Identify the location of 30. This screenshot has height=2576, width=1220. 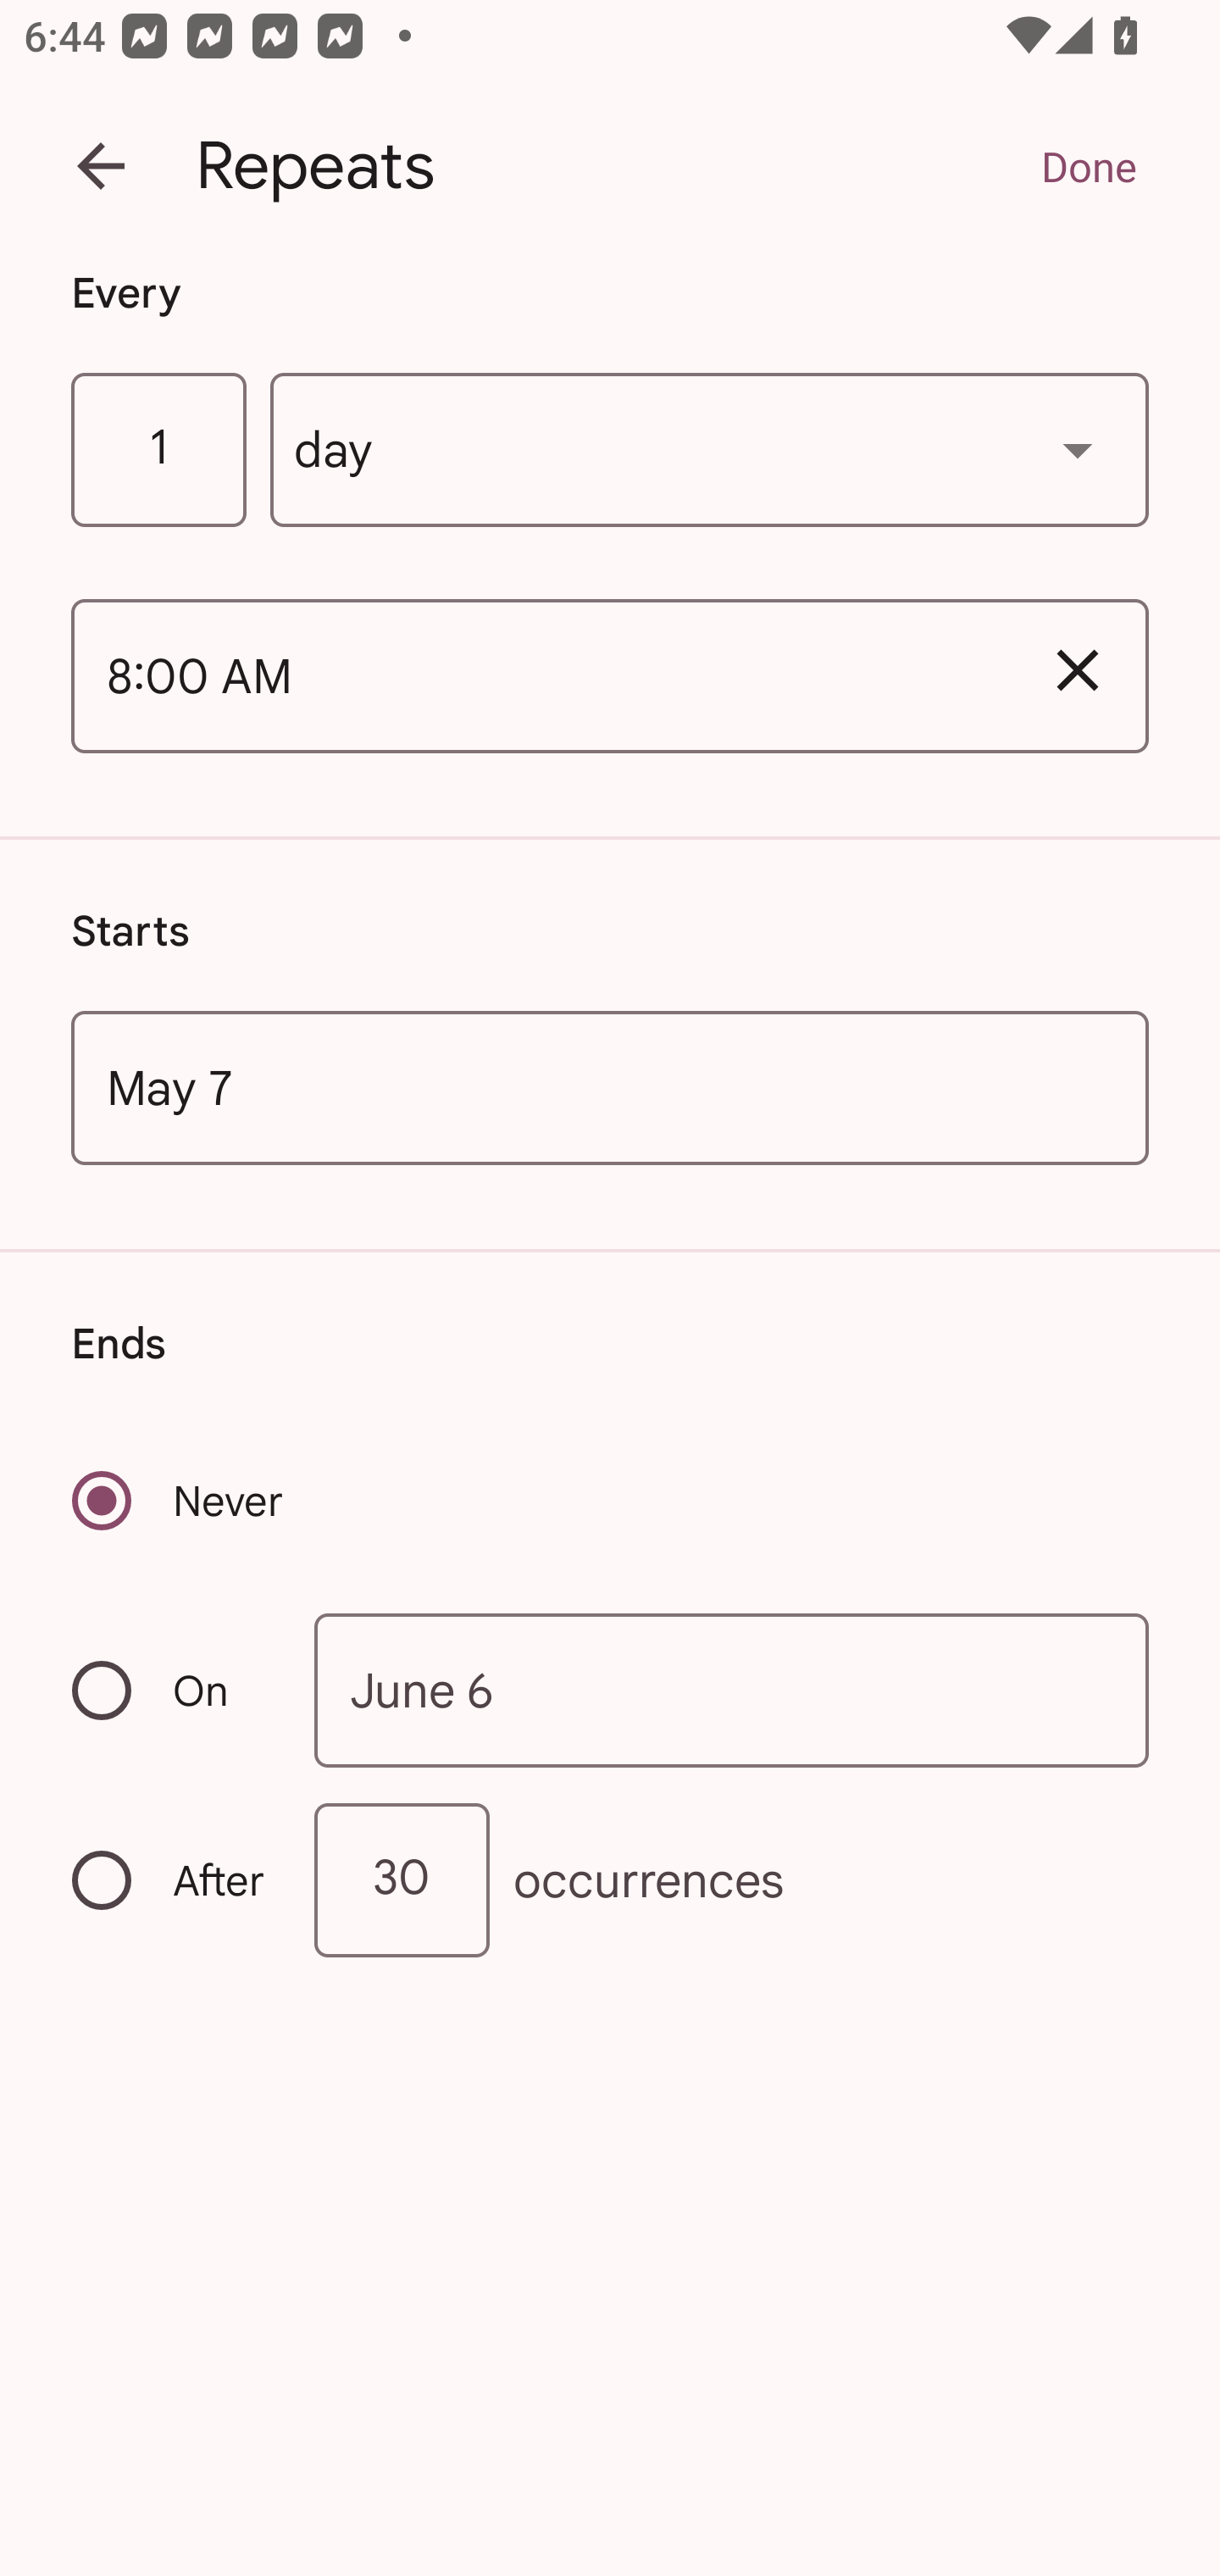
(402, 1880).